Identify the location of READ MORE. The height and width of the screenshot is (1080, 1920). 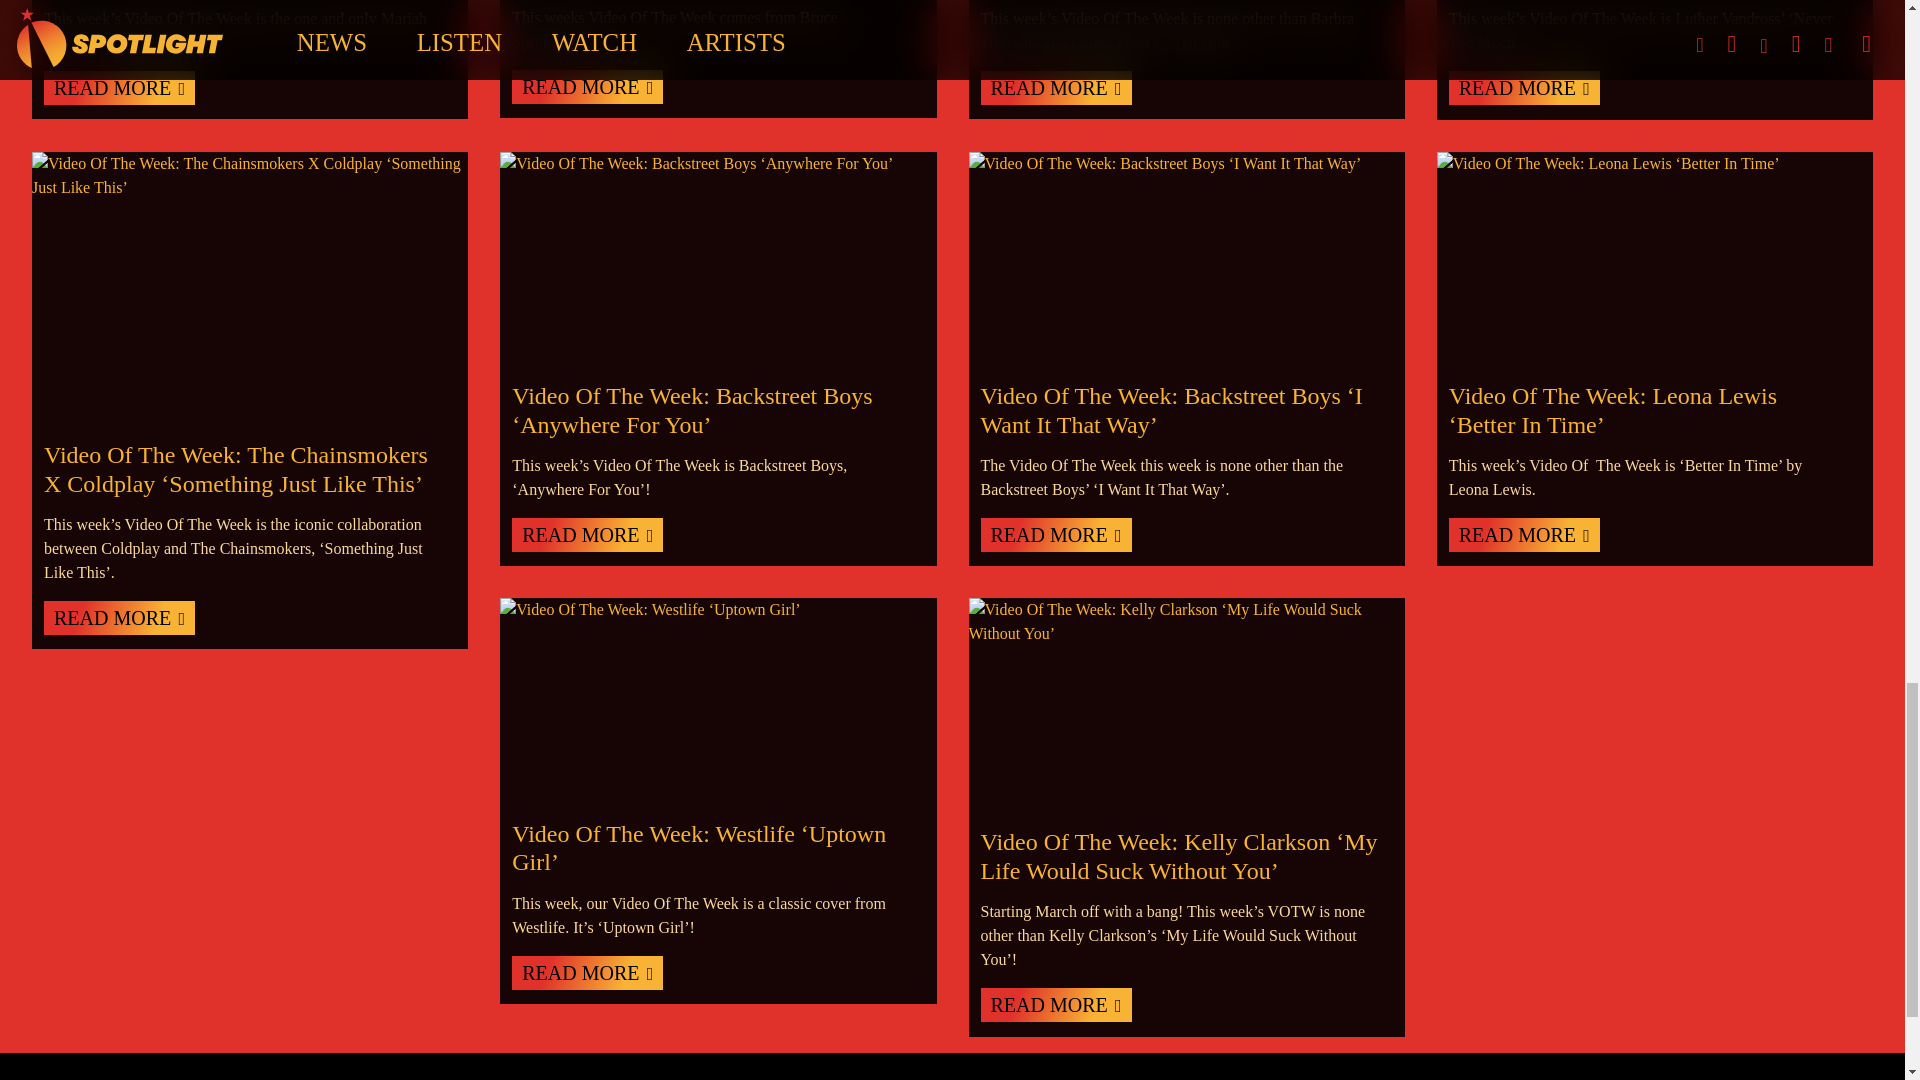
(1524, 88).